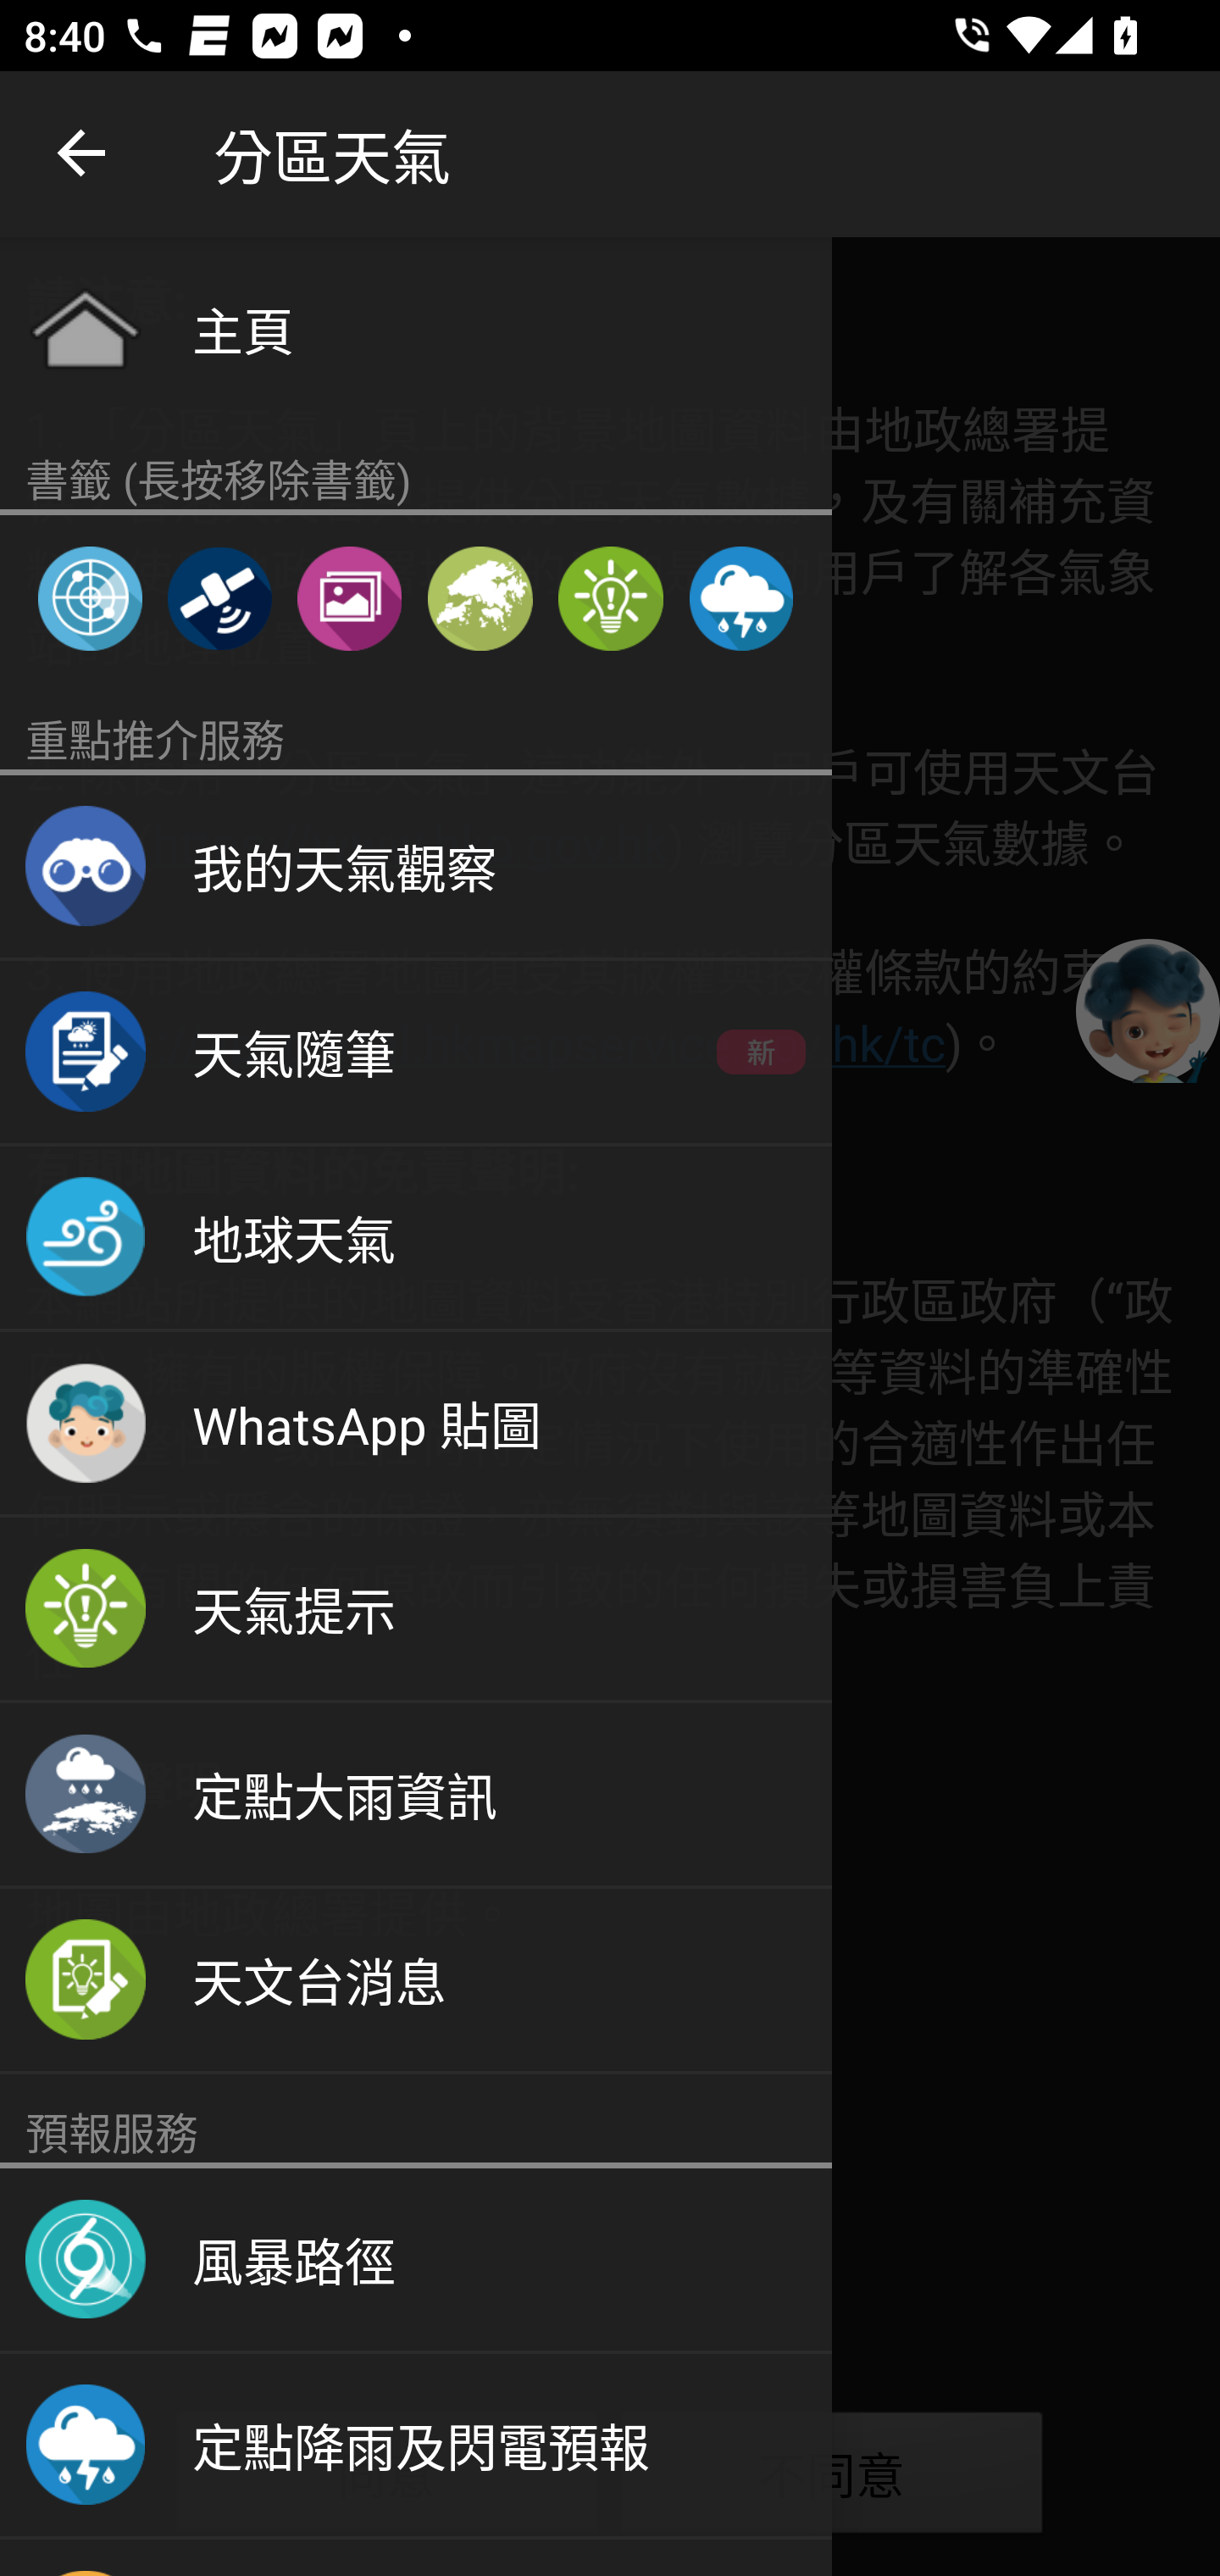  Describe the element at coordinates (416, 1610) in the screenshot. I see `天氣提示` at that location.